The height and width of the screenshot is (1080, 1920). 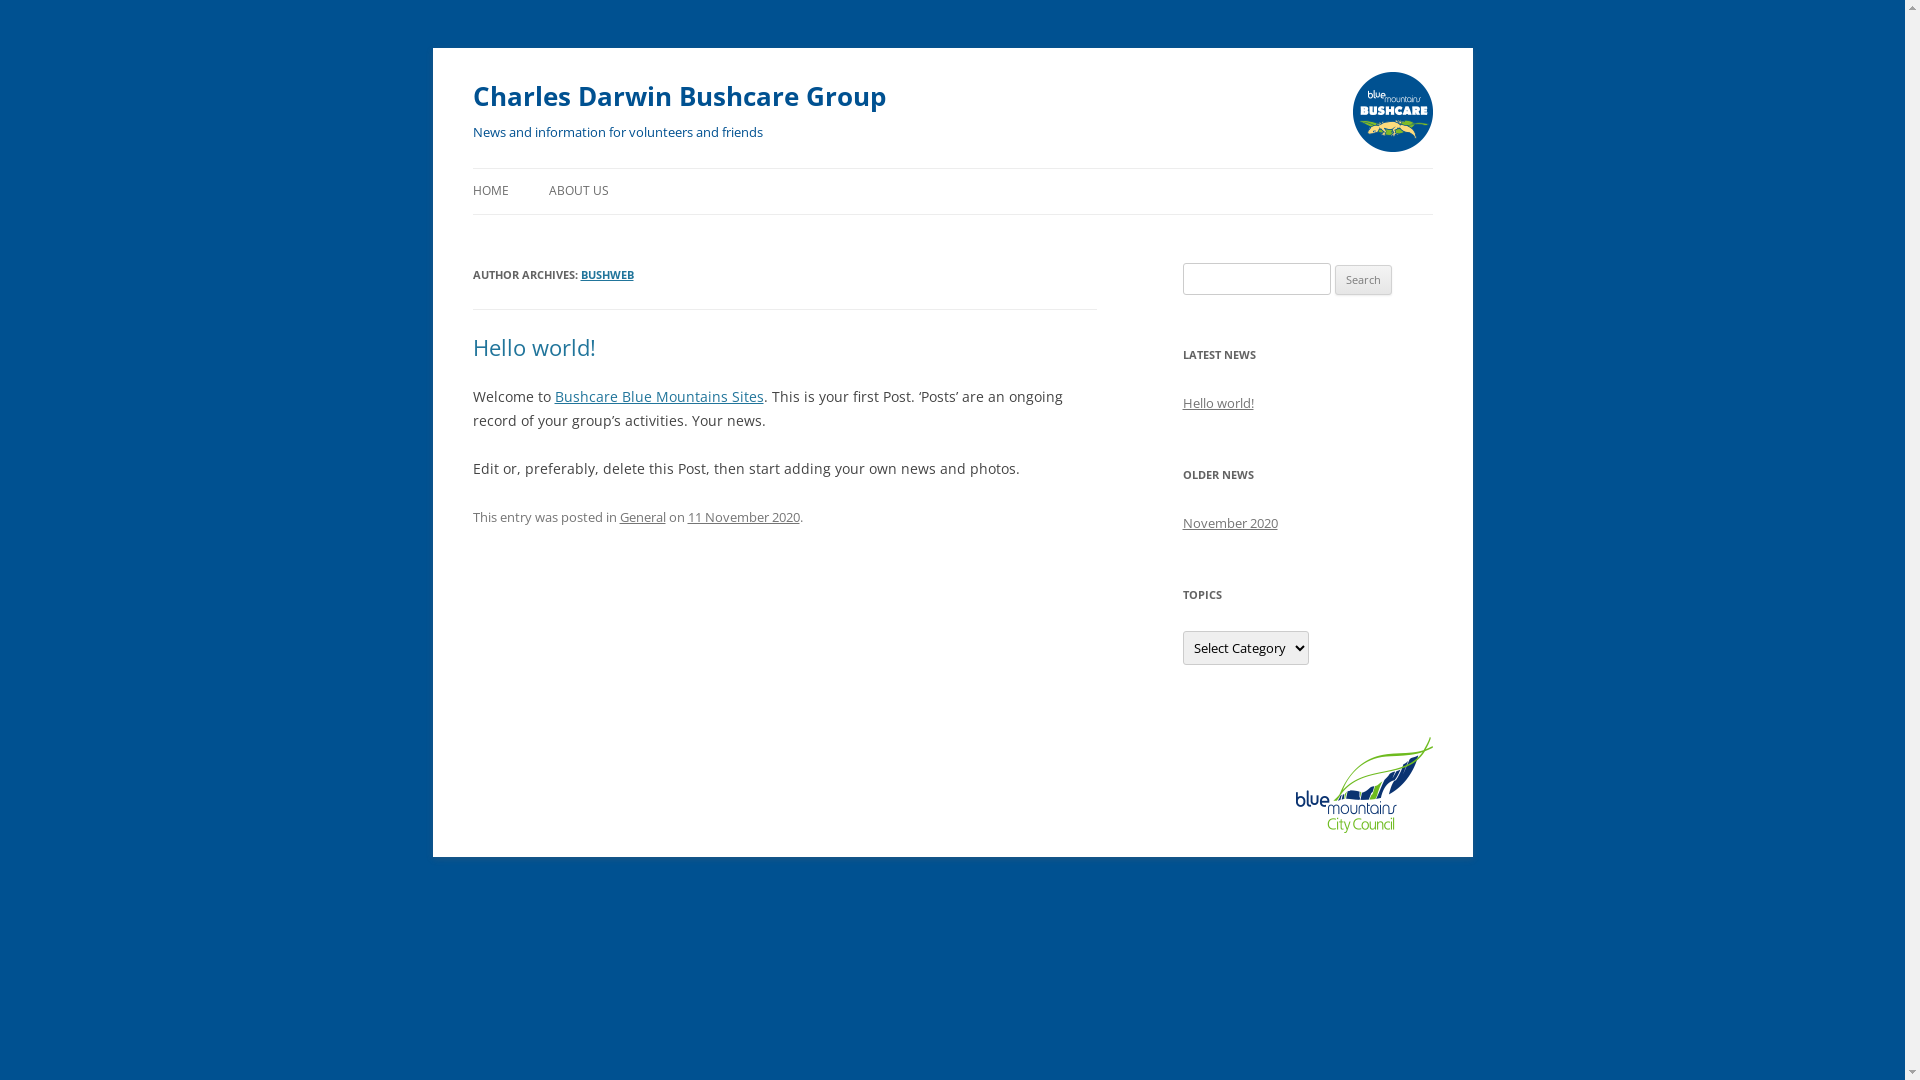 I want to click on Hello world!, so click(x=1218, y=403).